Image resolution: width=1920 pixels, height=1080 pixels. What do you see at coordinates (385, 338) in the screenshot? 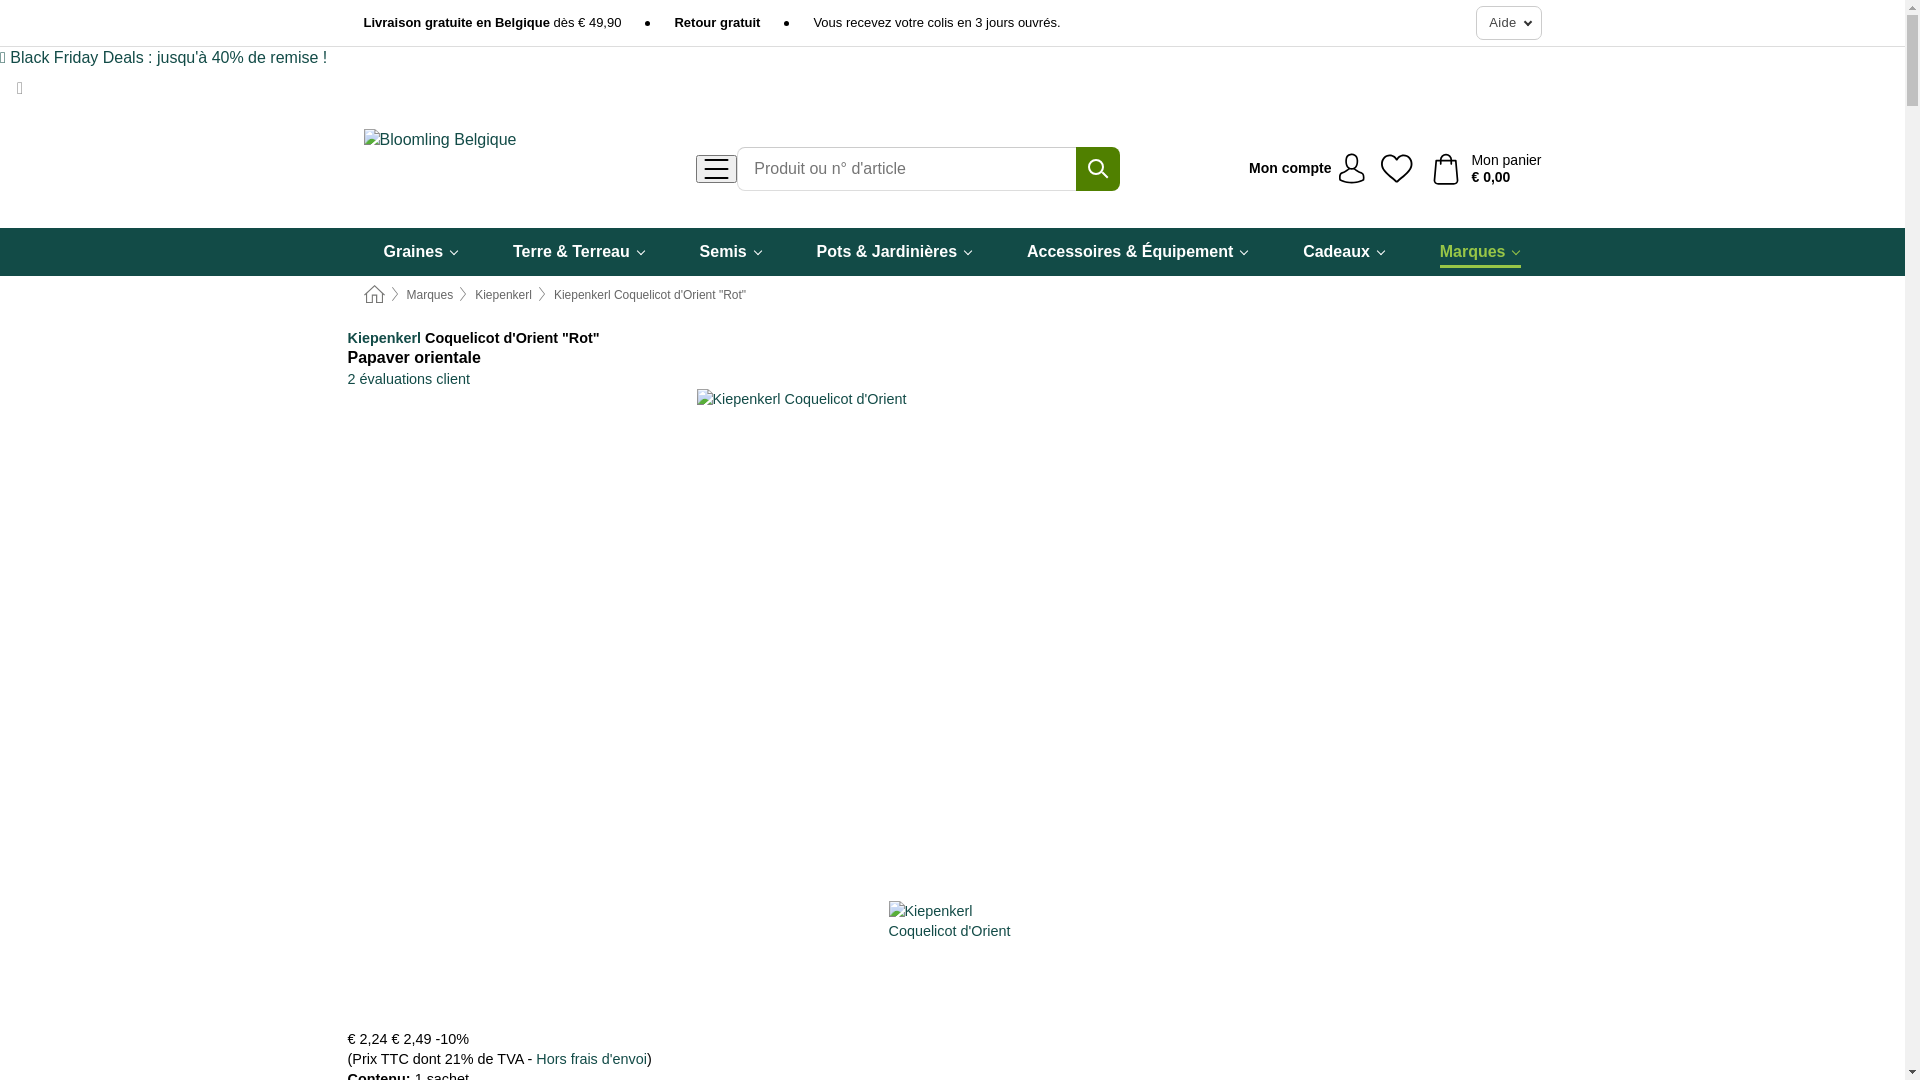
I see `Kiepenkerl` at bounding box center [385, 338].